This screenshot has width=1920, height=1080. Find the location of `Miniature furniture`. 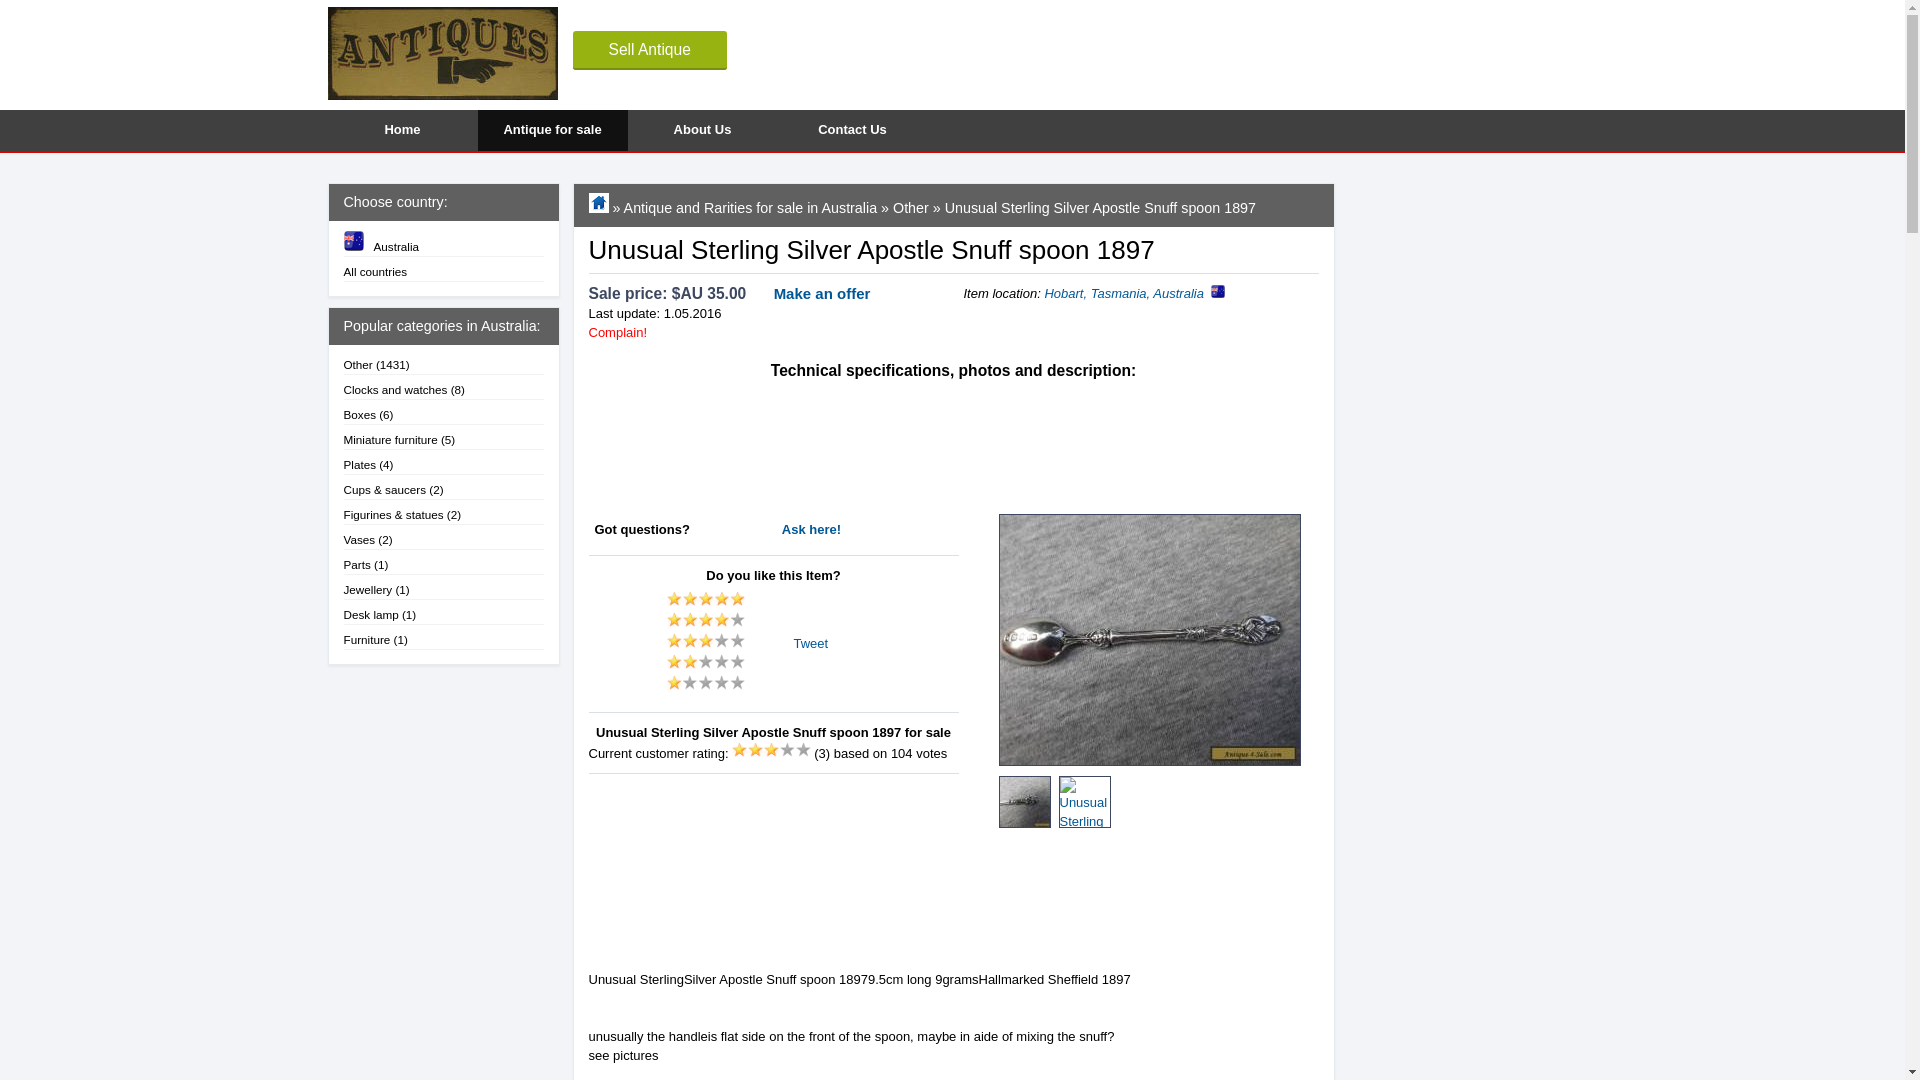

Miniature furniture is located at coordinates (390, 440).